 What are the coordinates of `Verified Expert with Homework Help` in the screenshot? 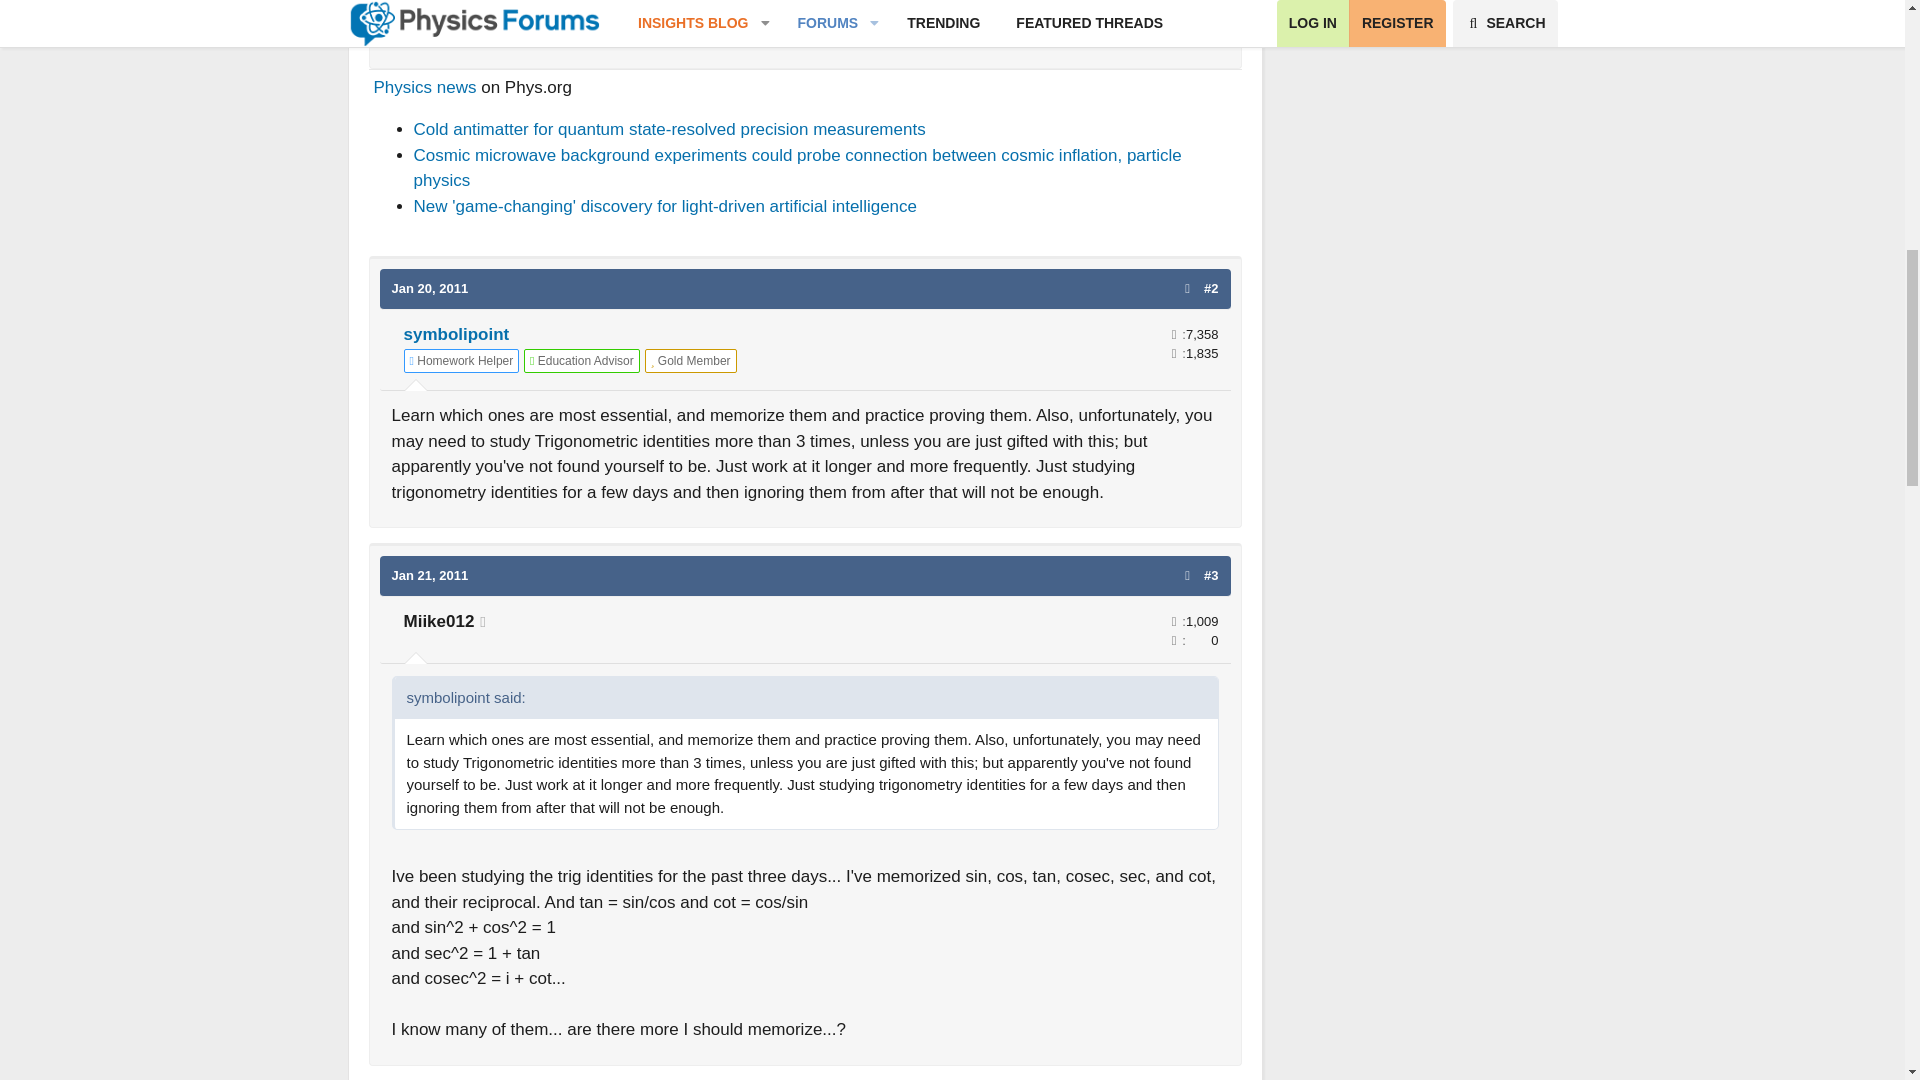 It's located at (462, 360).